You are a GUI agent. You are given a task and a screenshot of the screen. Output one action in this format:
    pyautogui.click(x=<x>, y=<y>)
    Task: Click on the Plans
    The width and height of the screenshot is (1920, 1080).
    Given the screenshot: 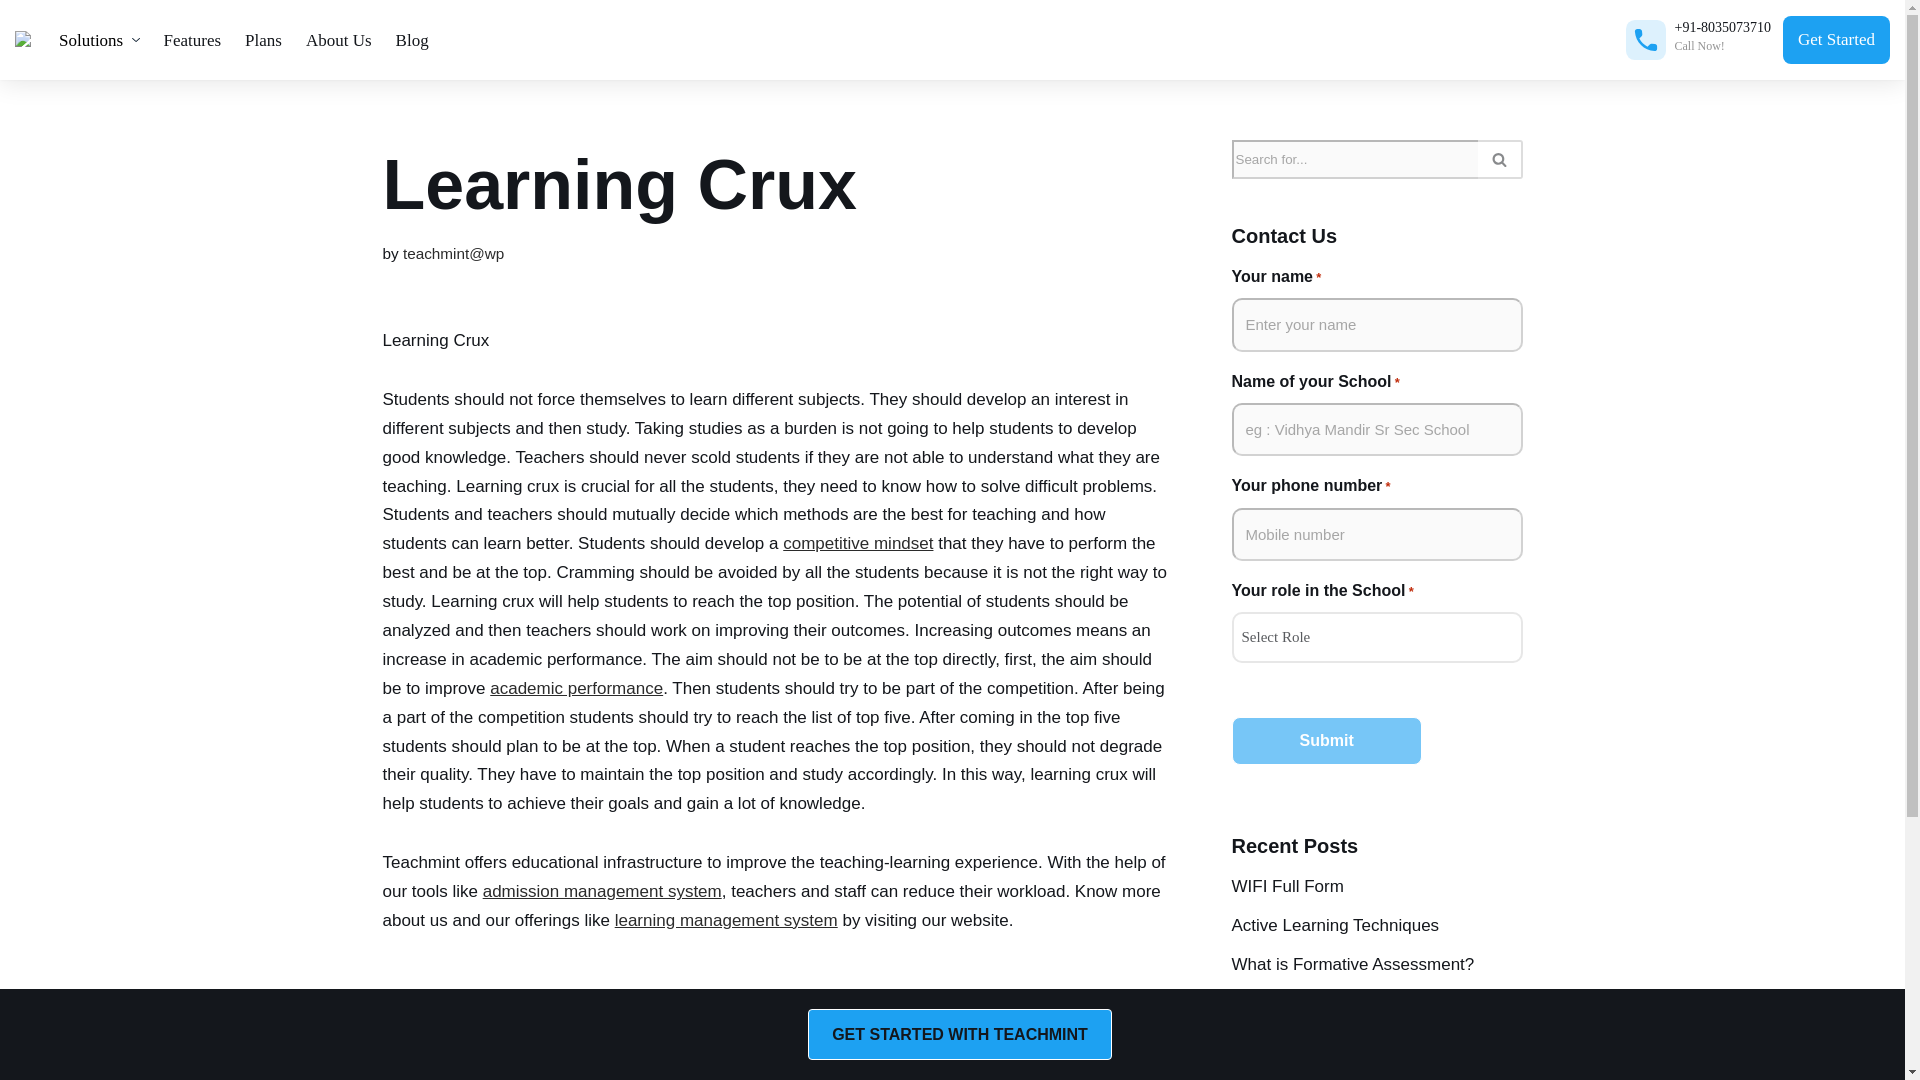 What is the action you would take?
    pyautogui.click(x=262, y=40)
    